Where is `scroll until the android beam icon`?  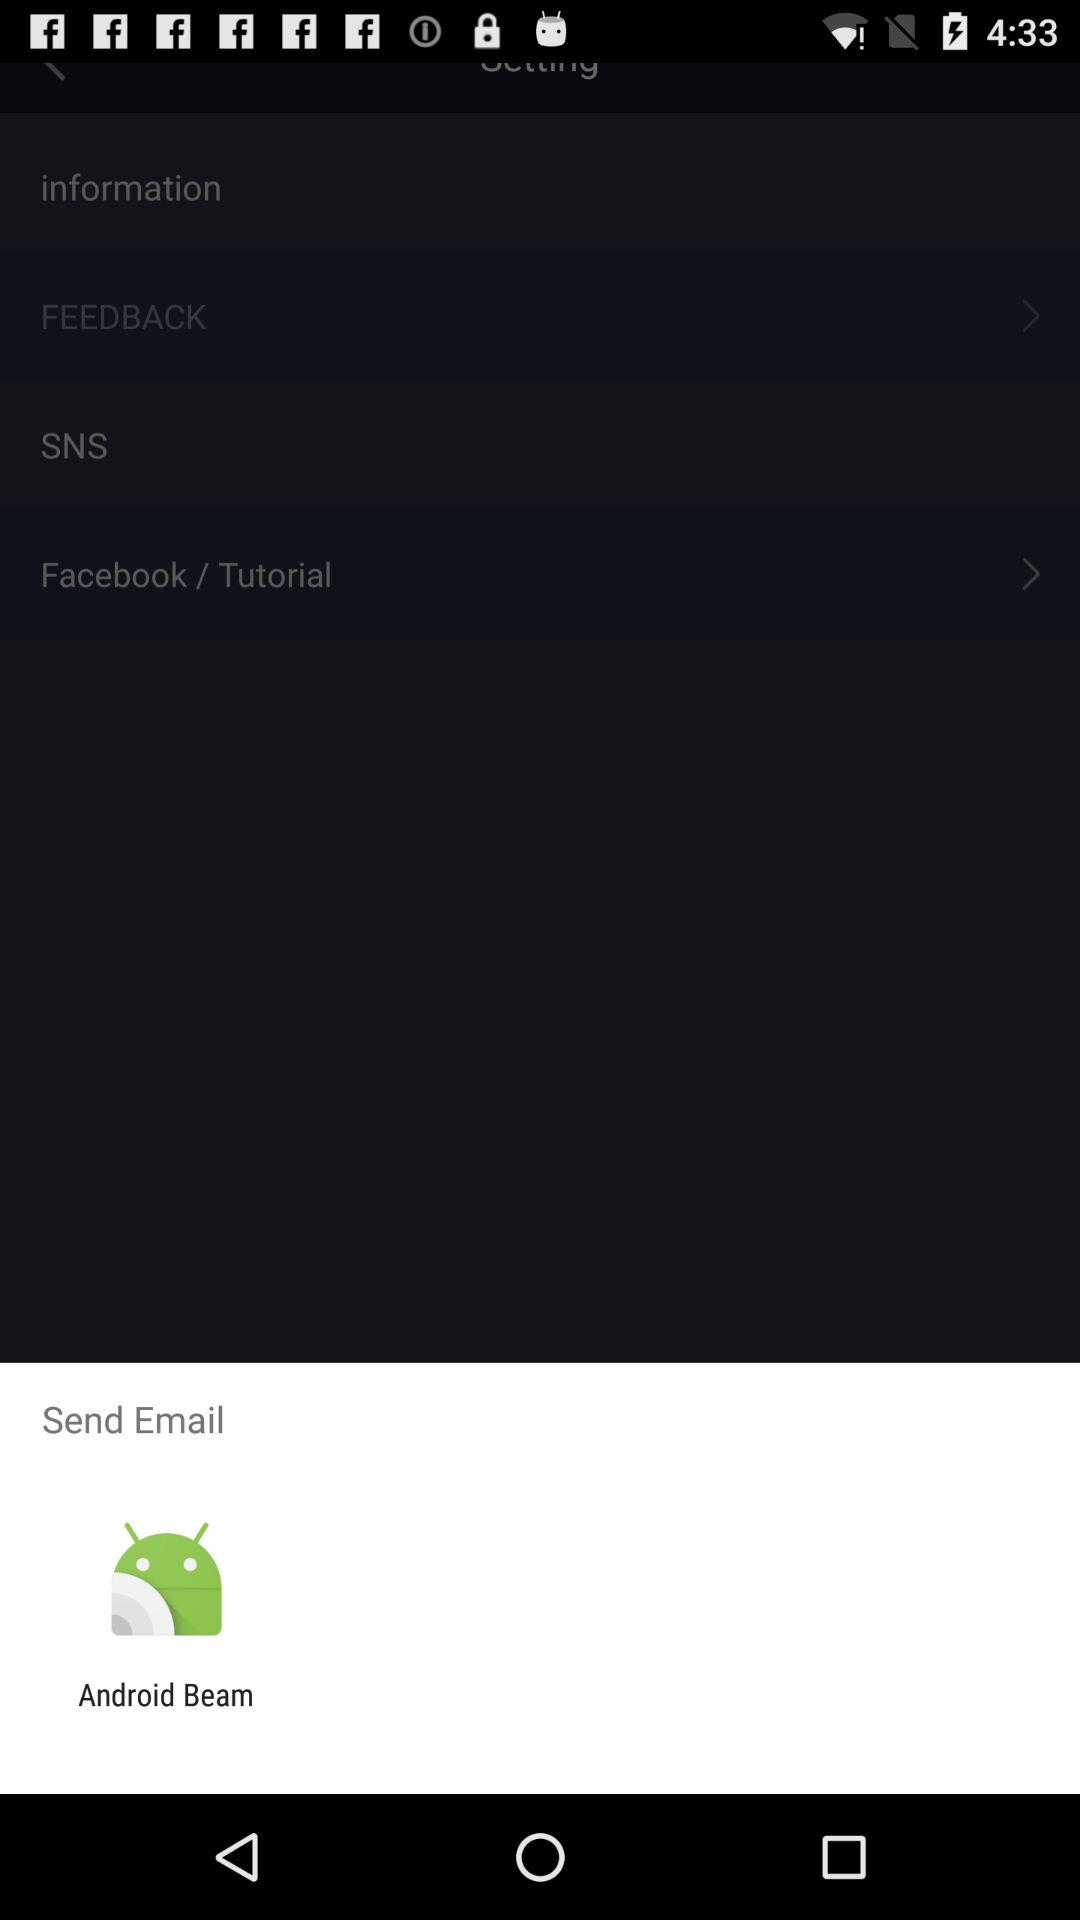
scroll until the android beam icon is located at coordinates (166, 1712).